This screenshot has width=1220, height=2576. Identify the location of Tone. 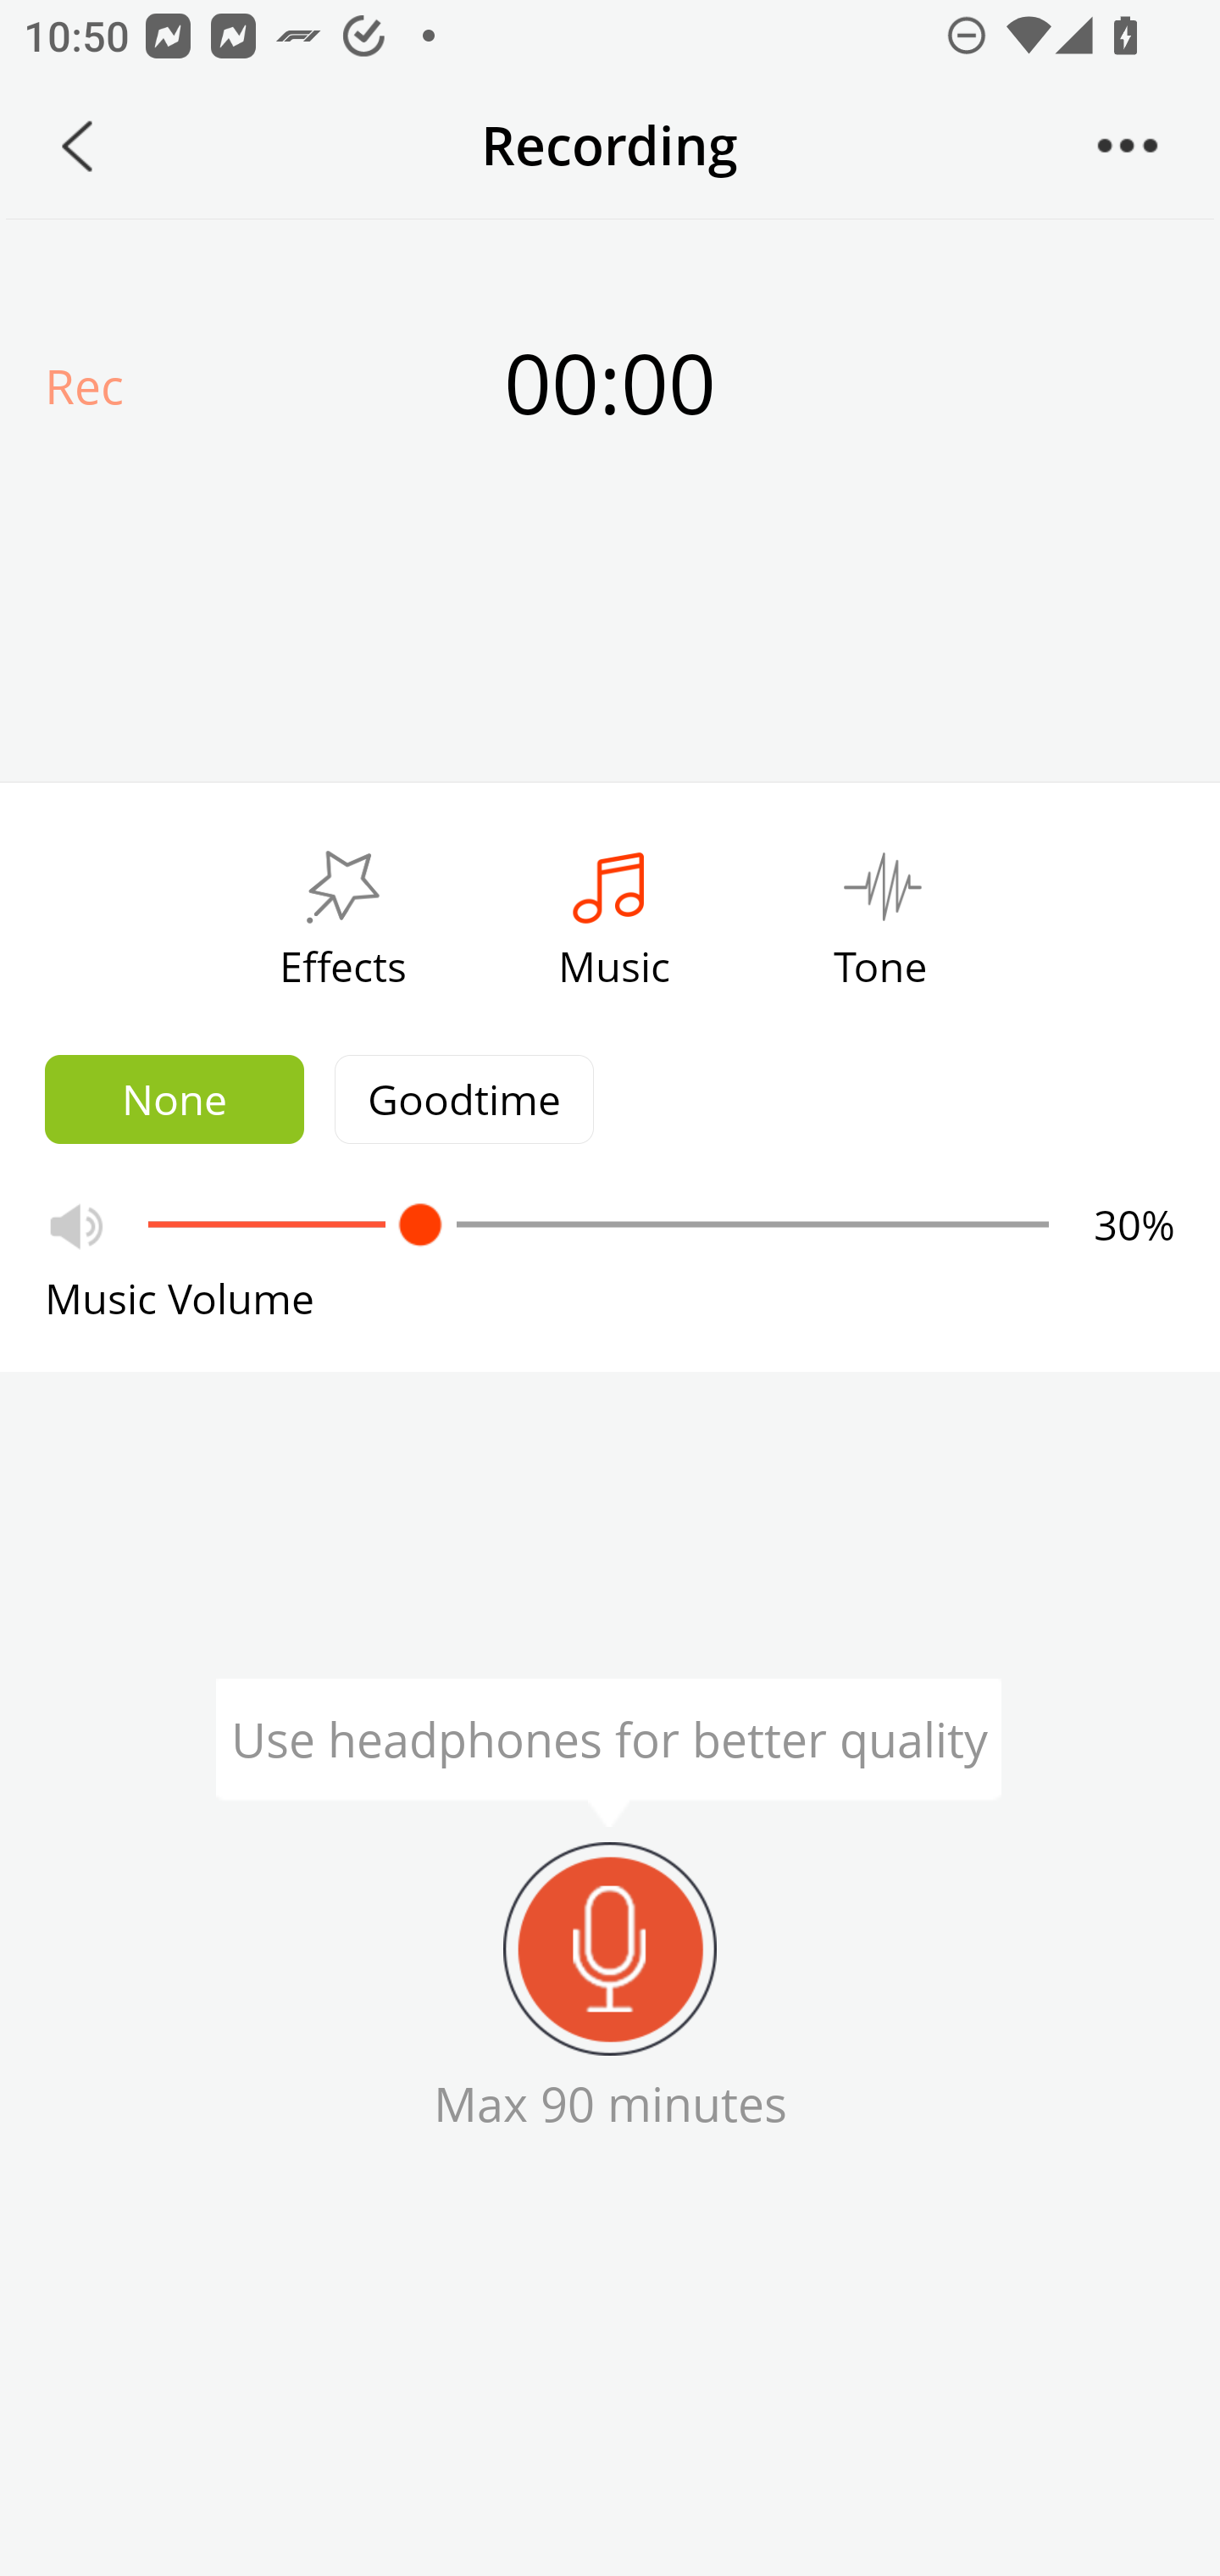
(881, 910).